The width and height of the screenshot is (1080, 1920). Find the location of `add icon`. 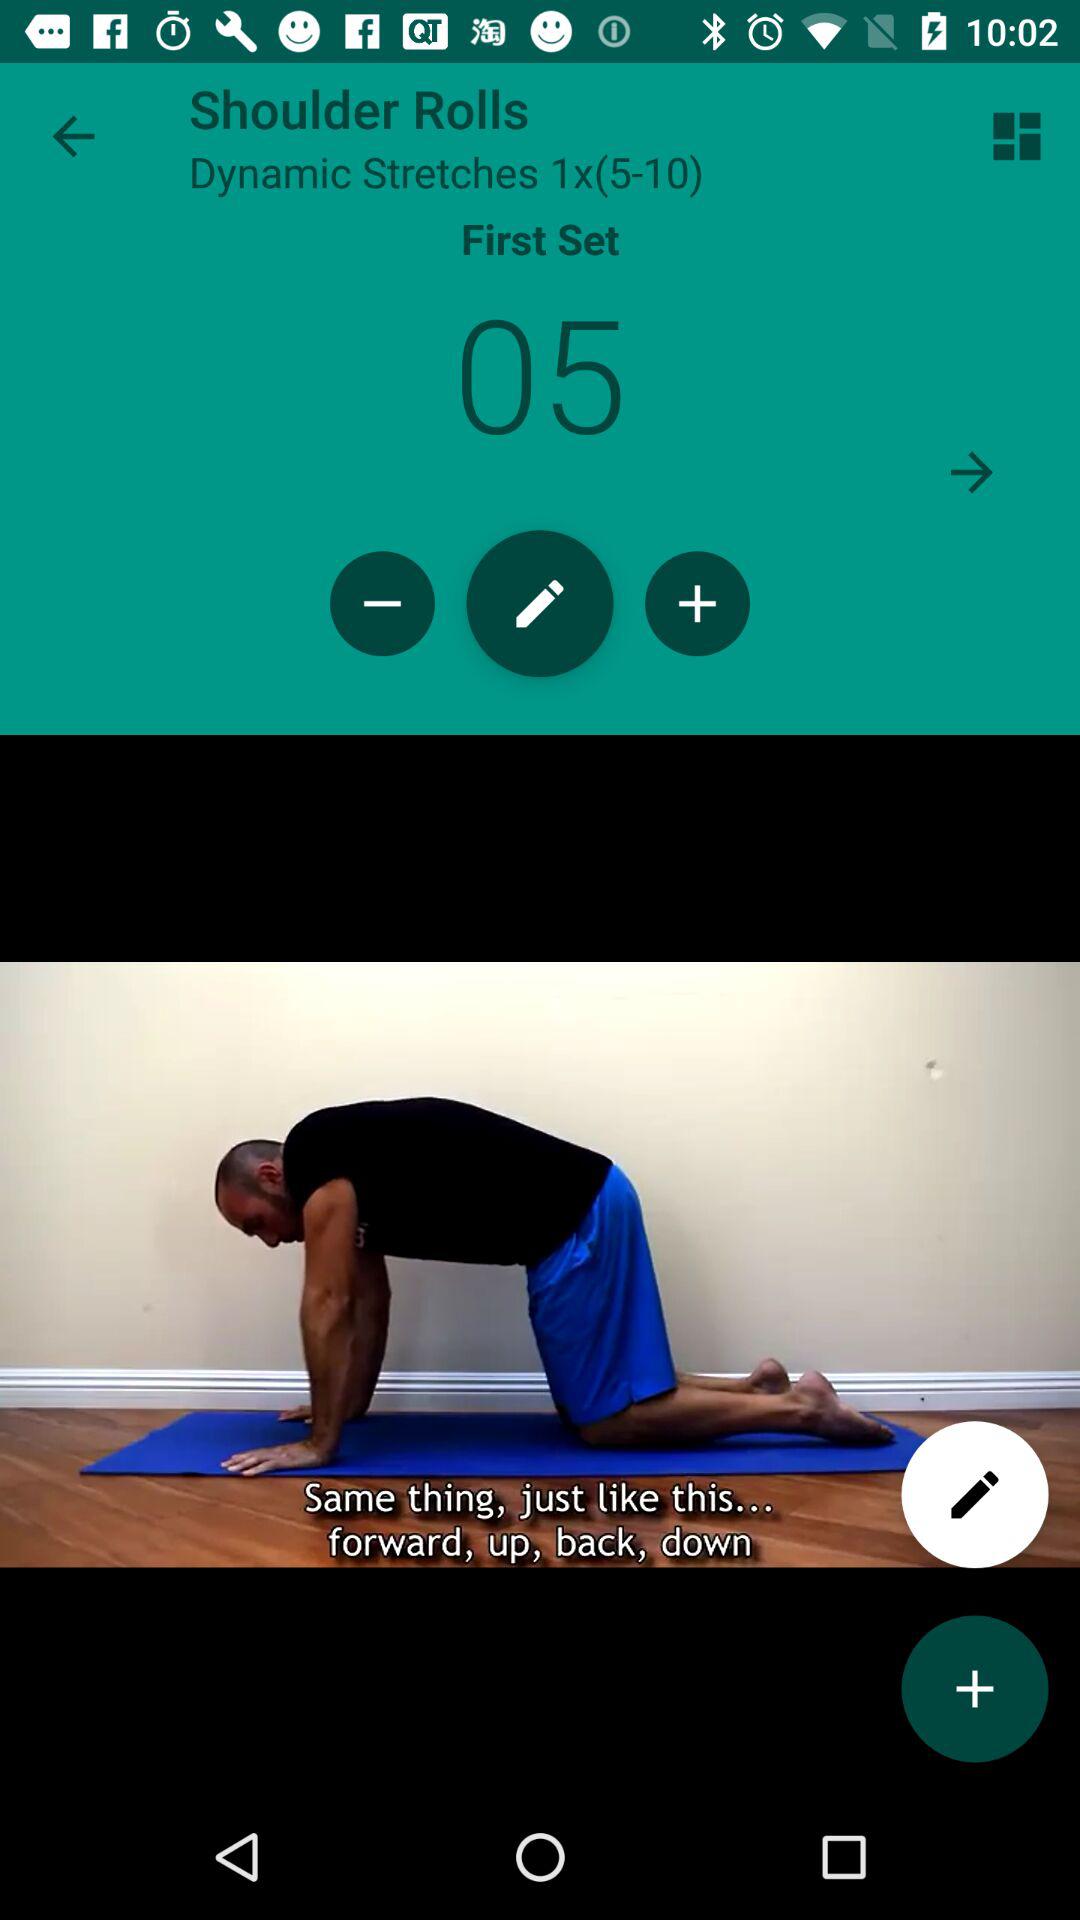

add icon is located at coordinates (698, 604).